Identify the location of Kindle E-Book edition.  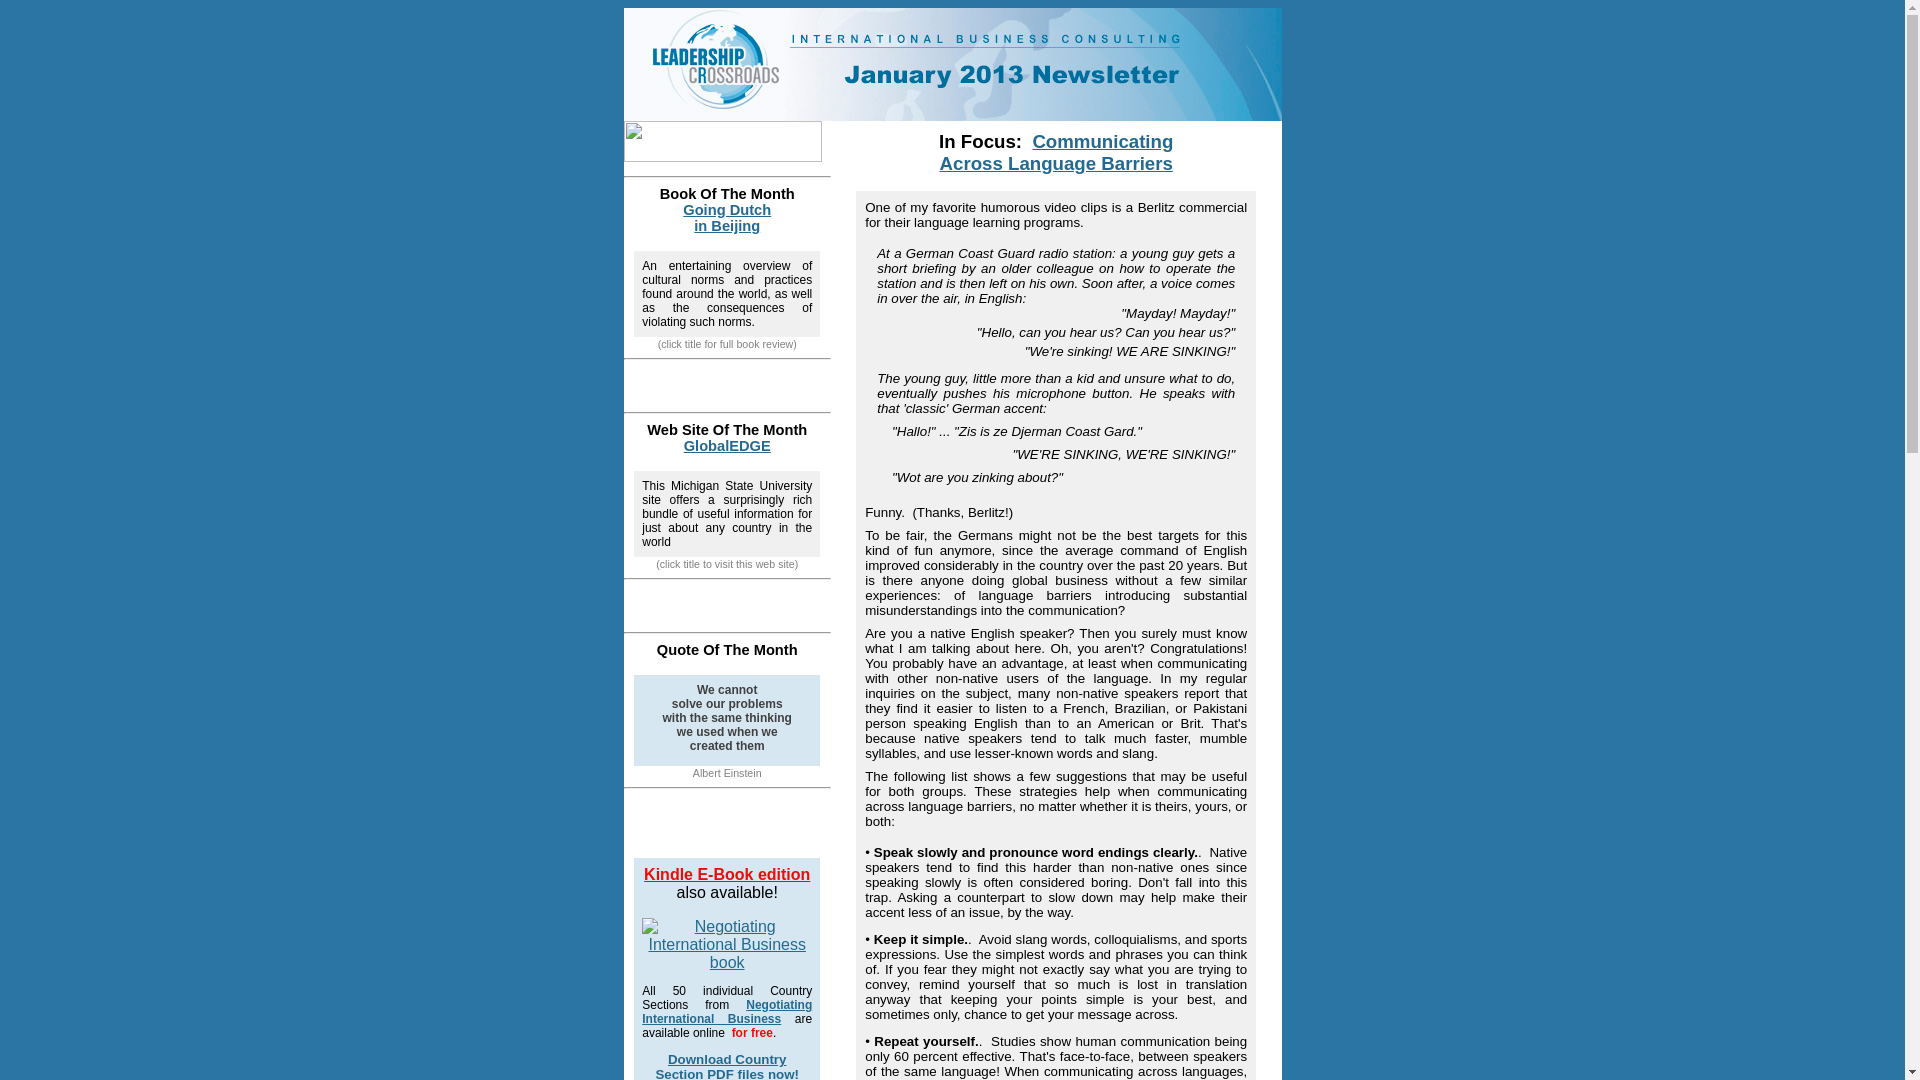
(953, 64).